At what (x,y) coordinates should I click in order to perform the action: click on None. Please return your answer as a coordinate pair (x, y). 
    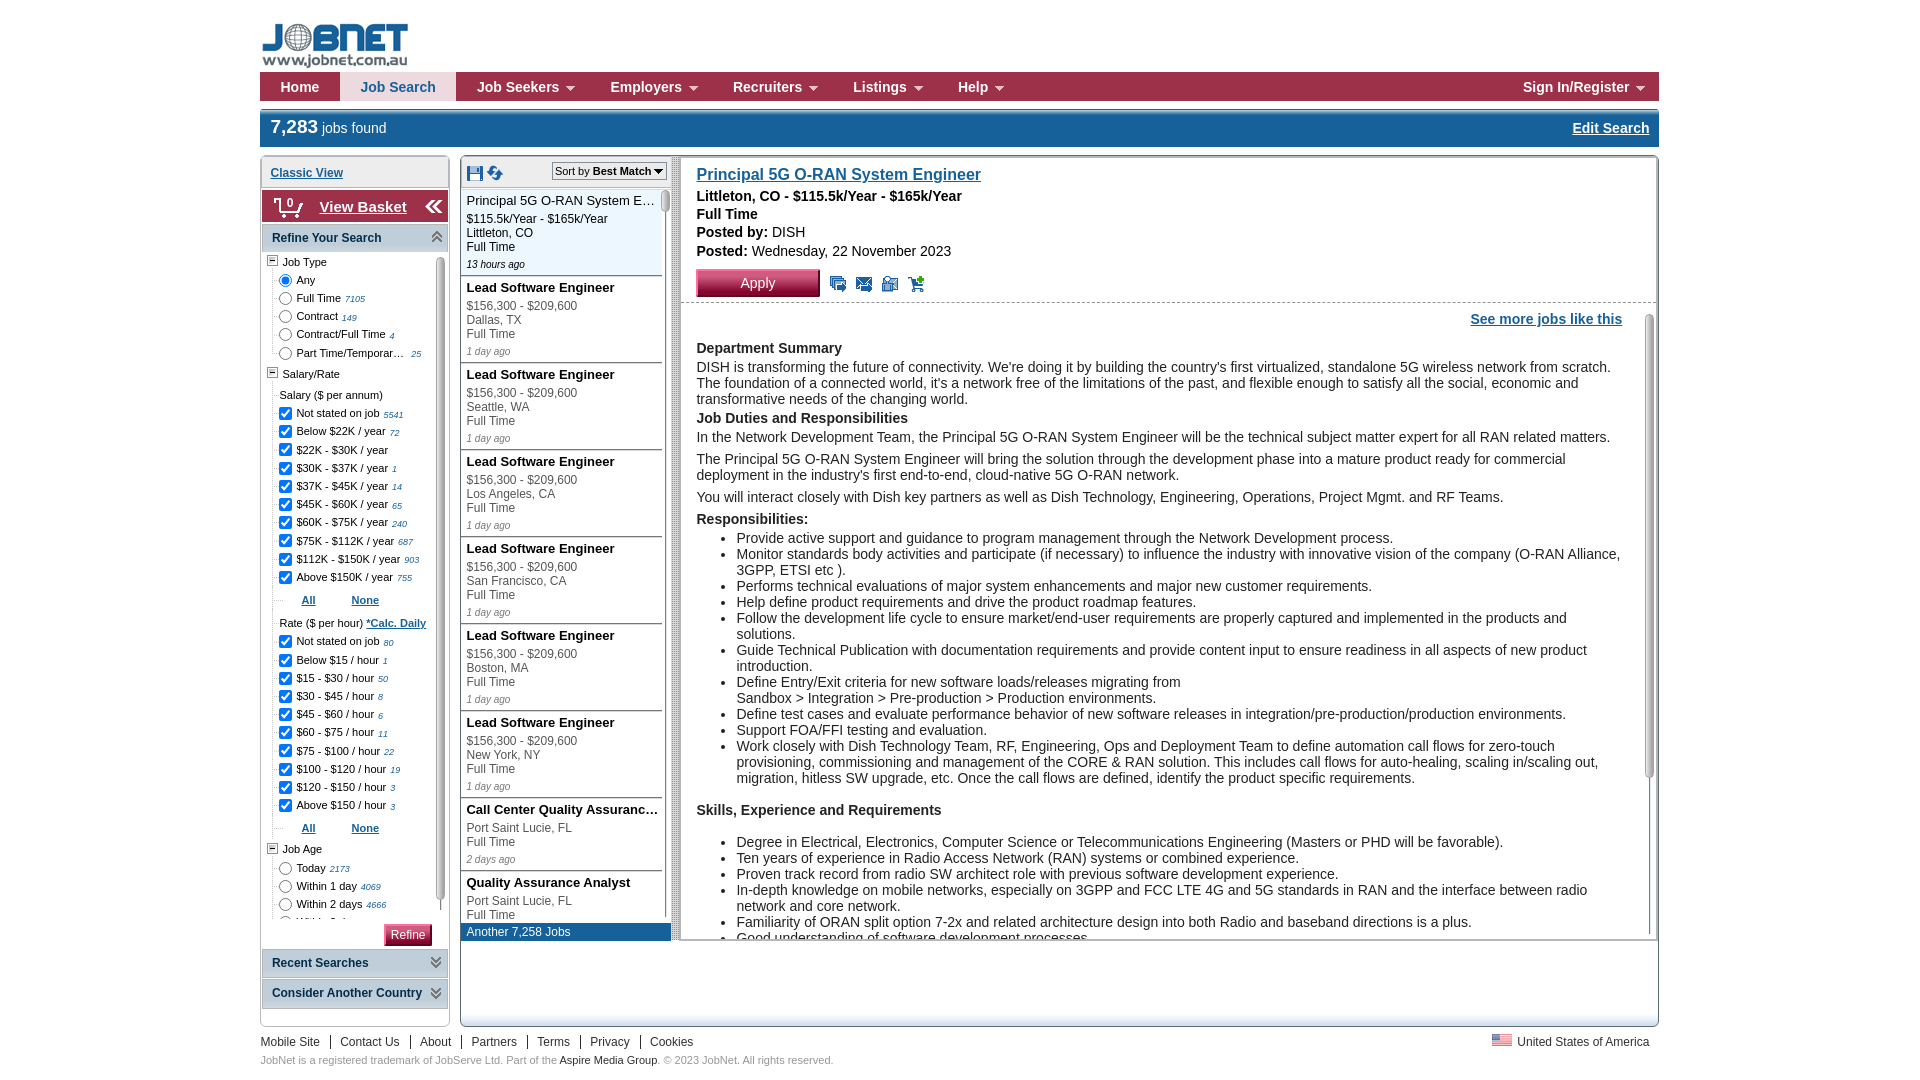
    Looking at the image, I should click on (366, 600).